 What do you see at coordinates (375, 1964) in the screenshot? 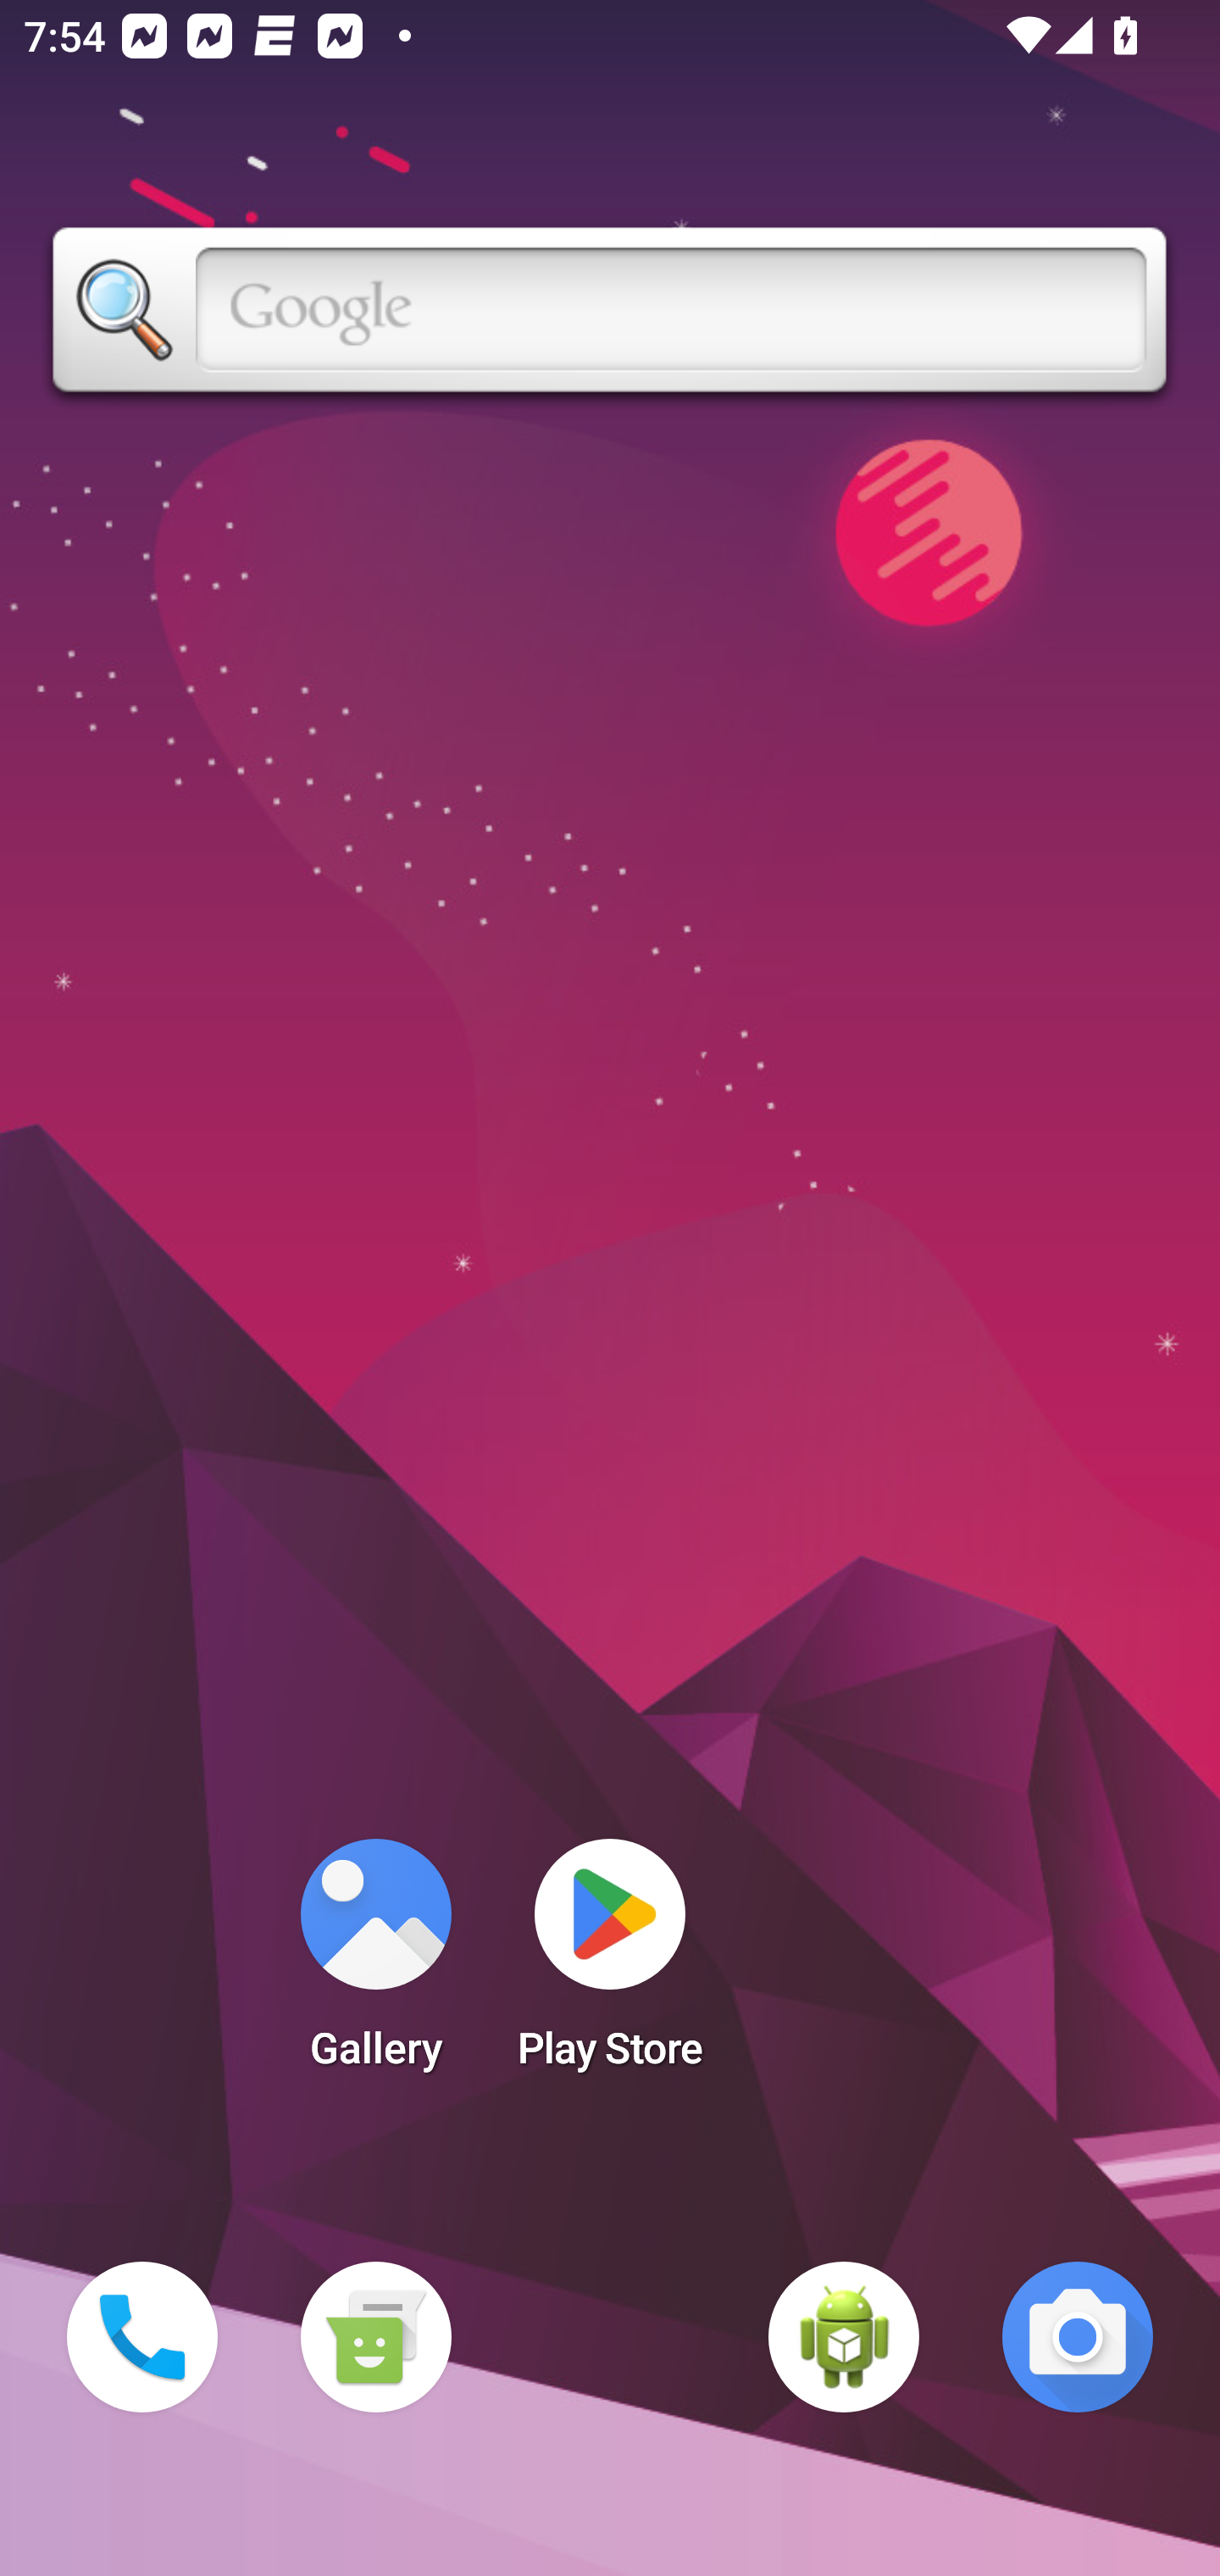
I see `Gallery` at bounding box center [375, 1964].